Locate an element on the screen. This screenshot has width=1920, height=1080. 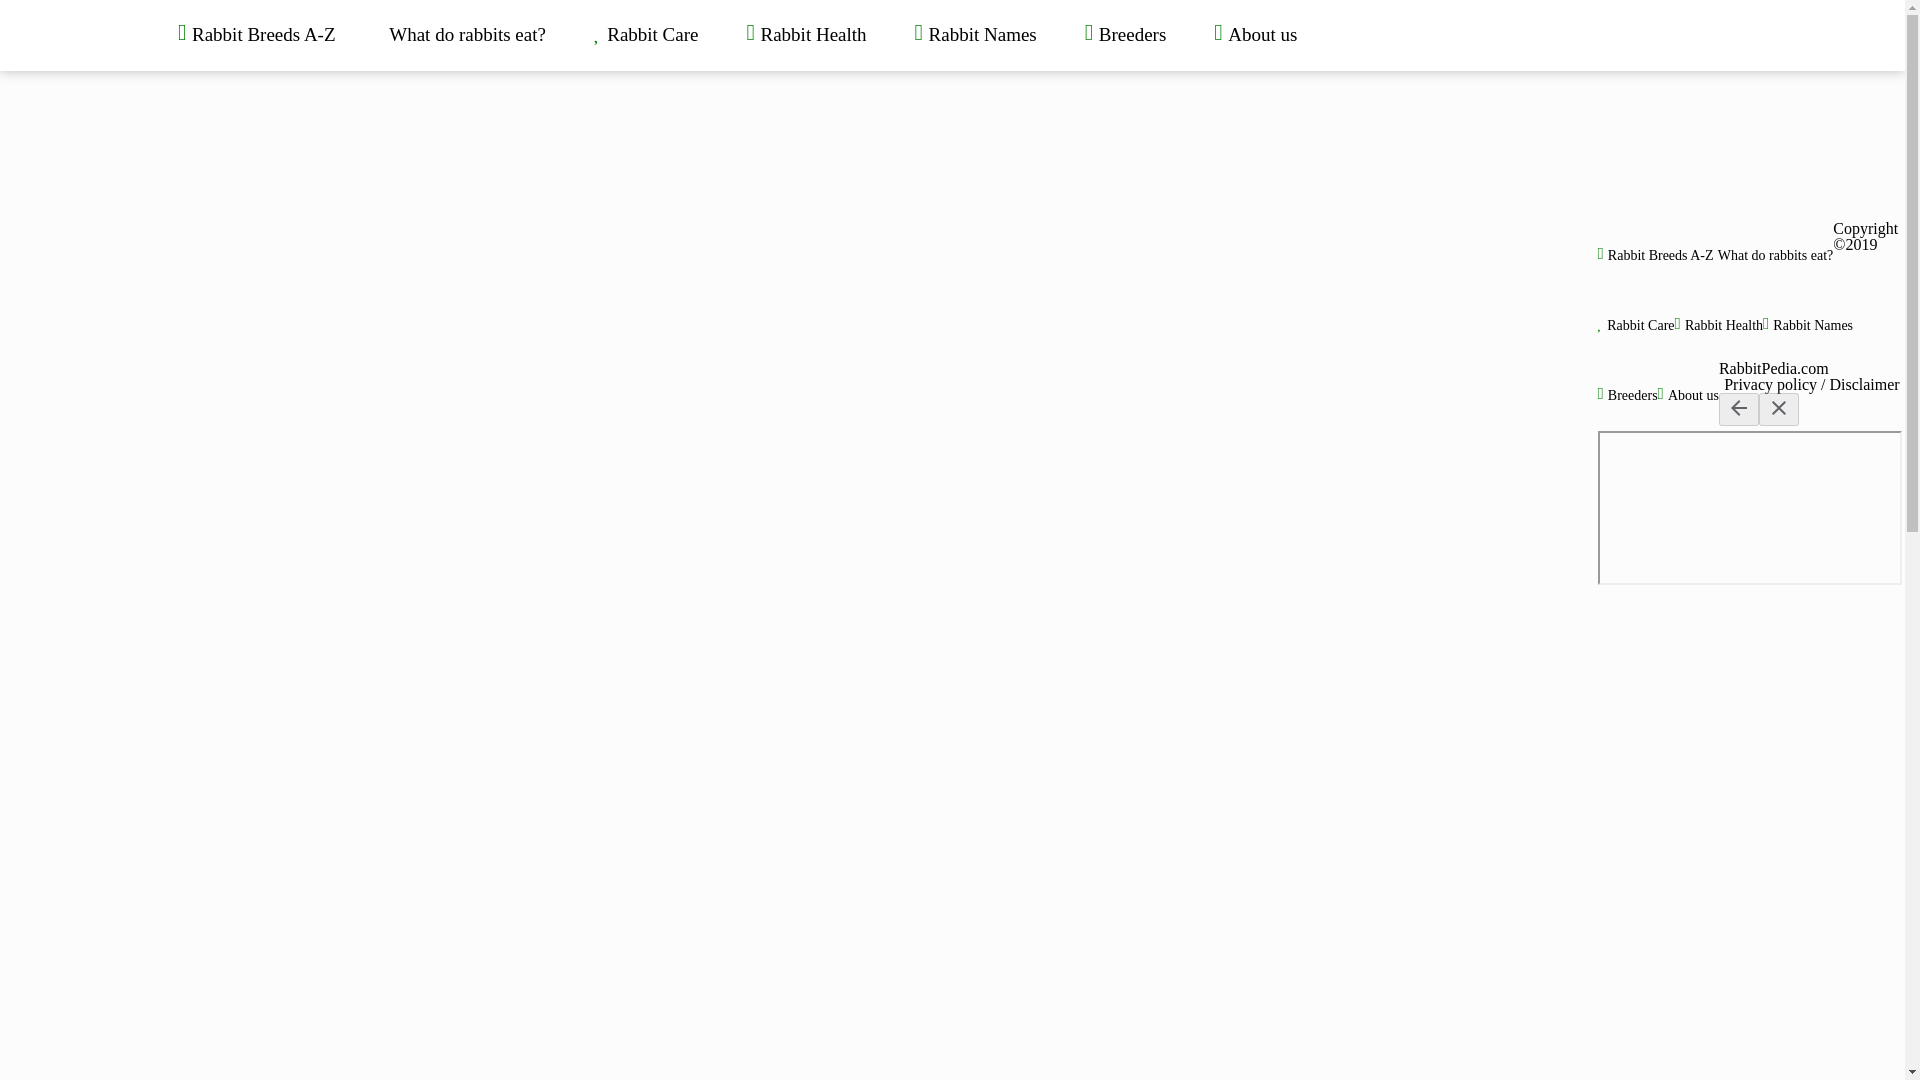
About us is located at coordinates (1688, 394).